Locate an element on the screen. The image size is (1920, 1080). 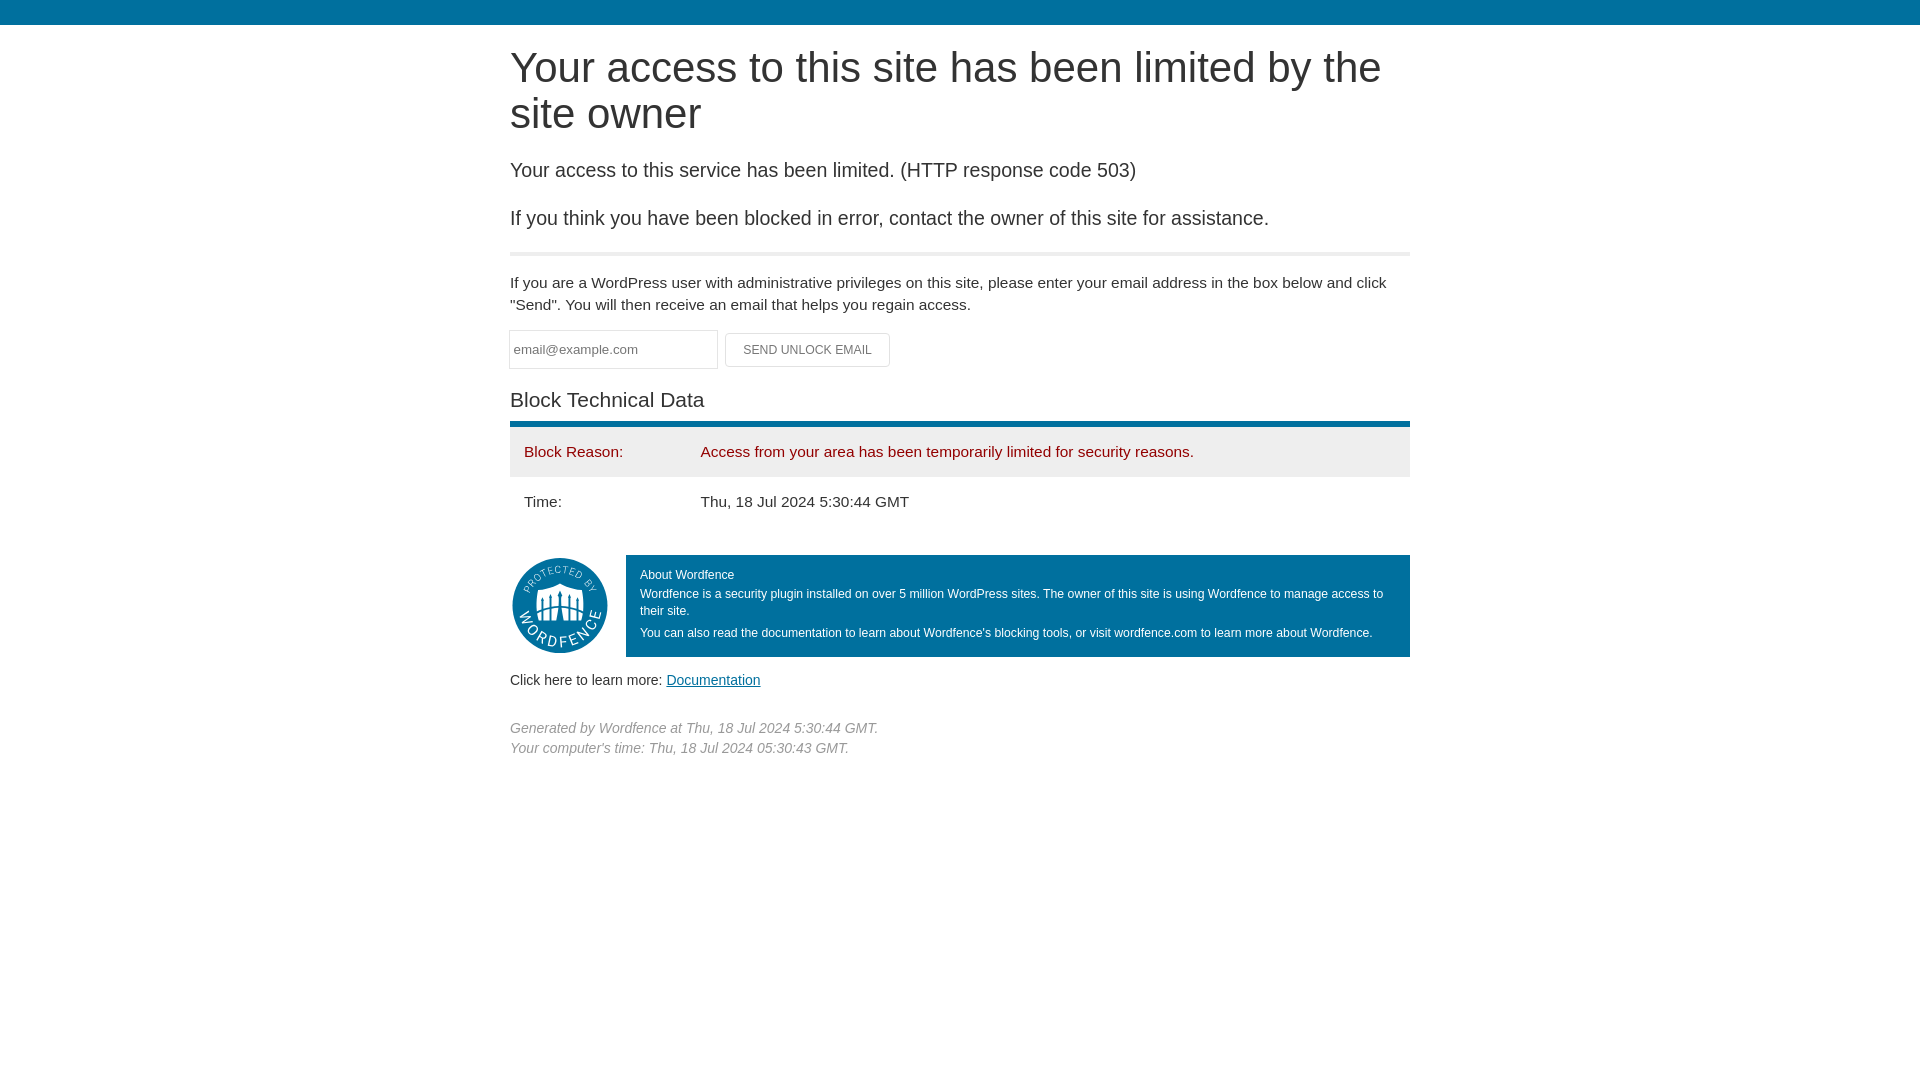
Documentation is located at coordinates (713, 679).